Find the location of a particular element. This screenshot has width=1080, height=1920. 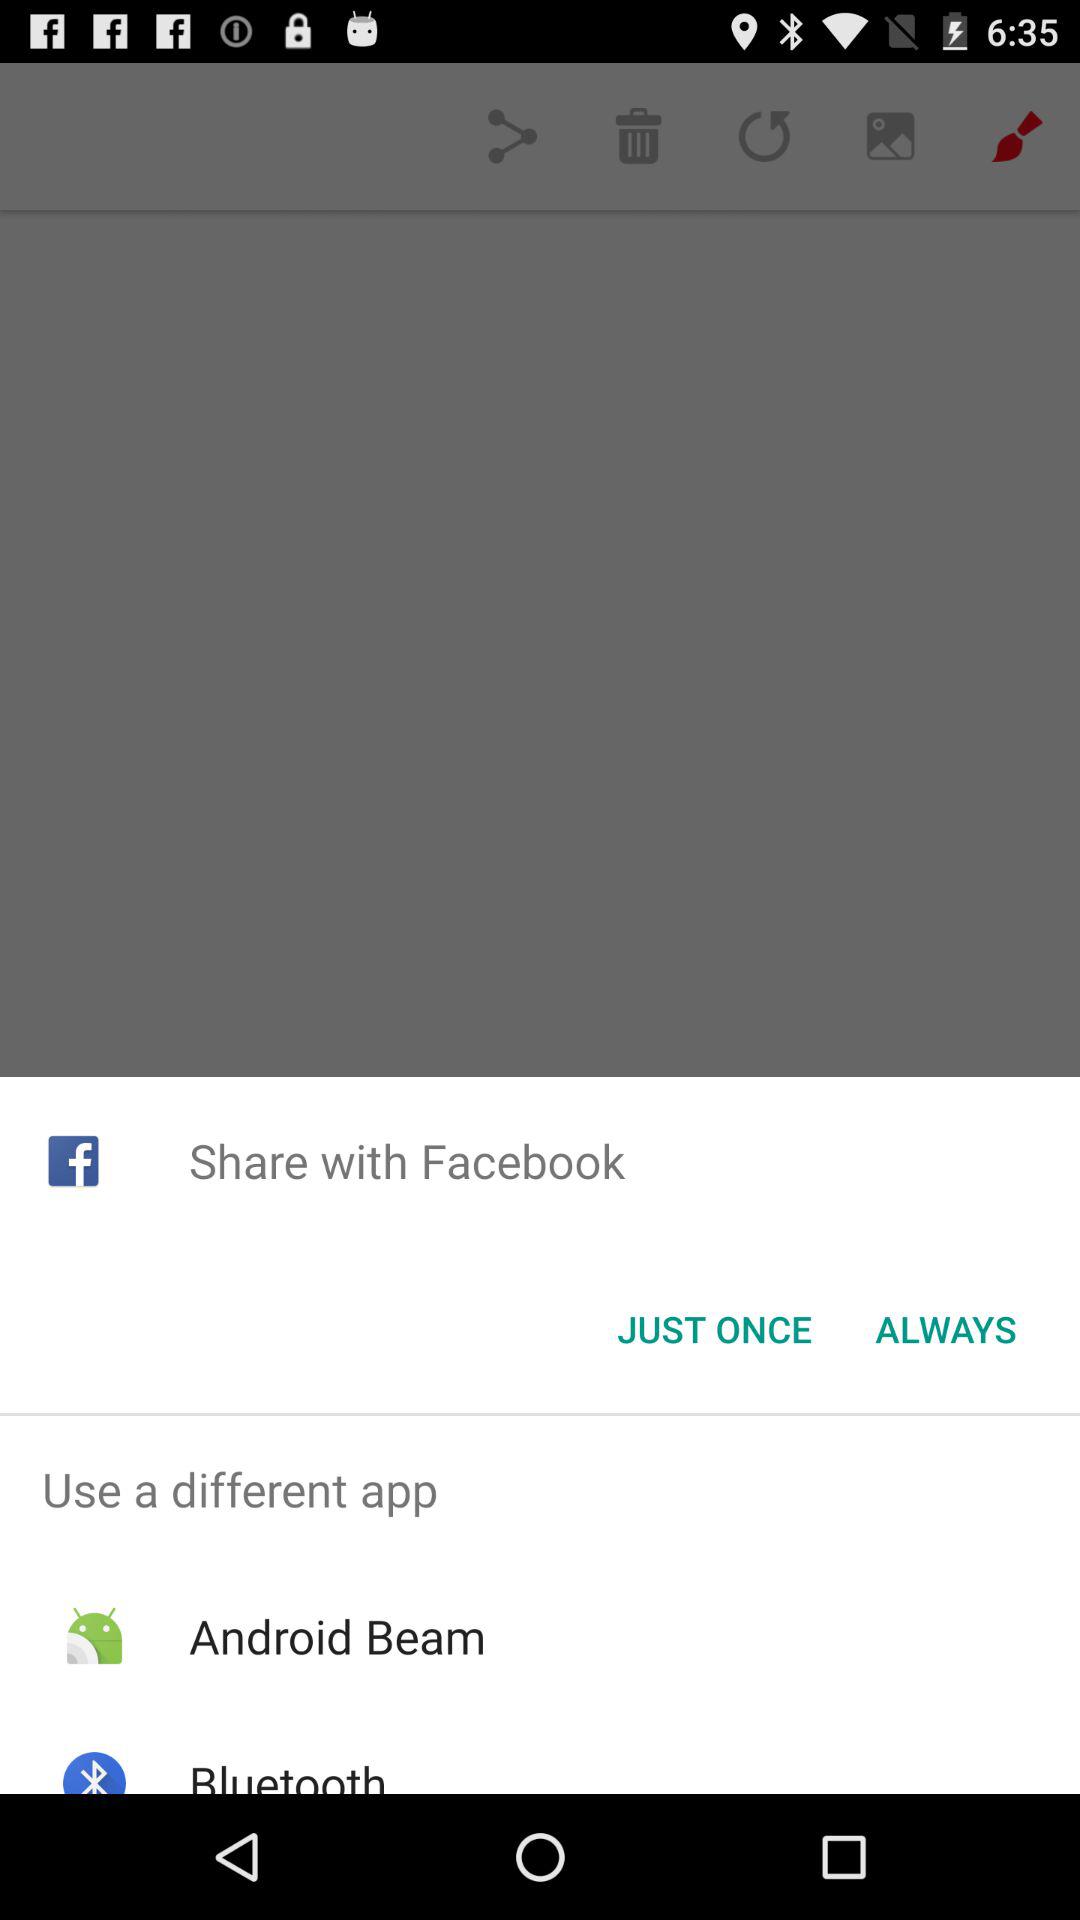

select app above bluetooth app is located at coordinates (336, 1636).